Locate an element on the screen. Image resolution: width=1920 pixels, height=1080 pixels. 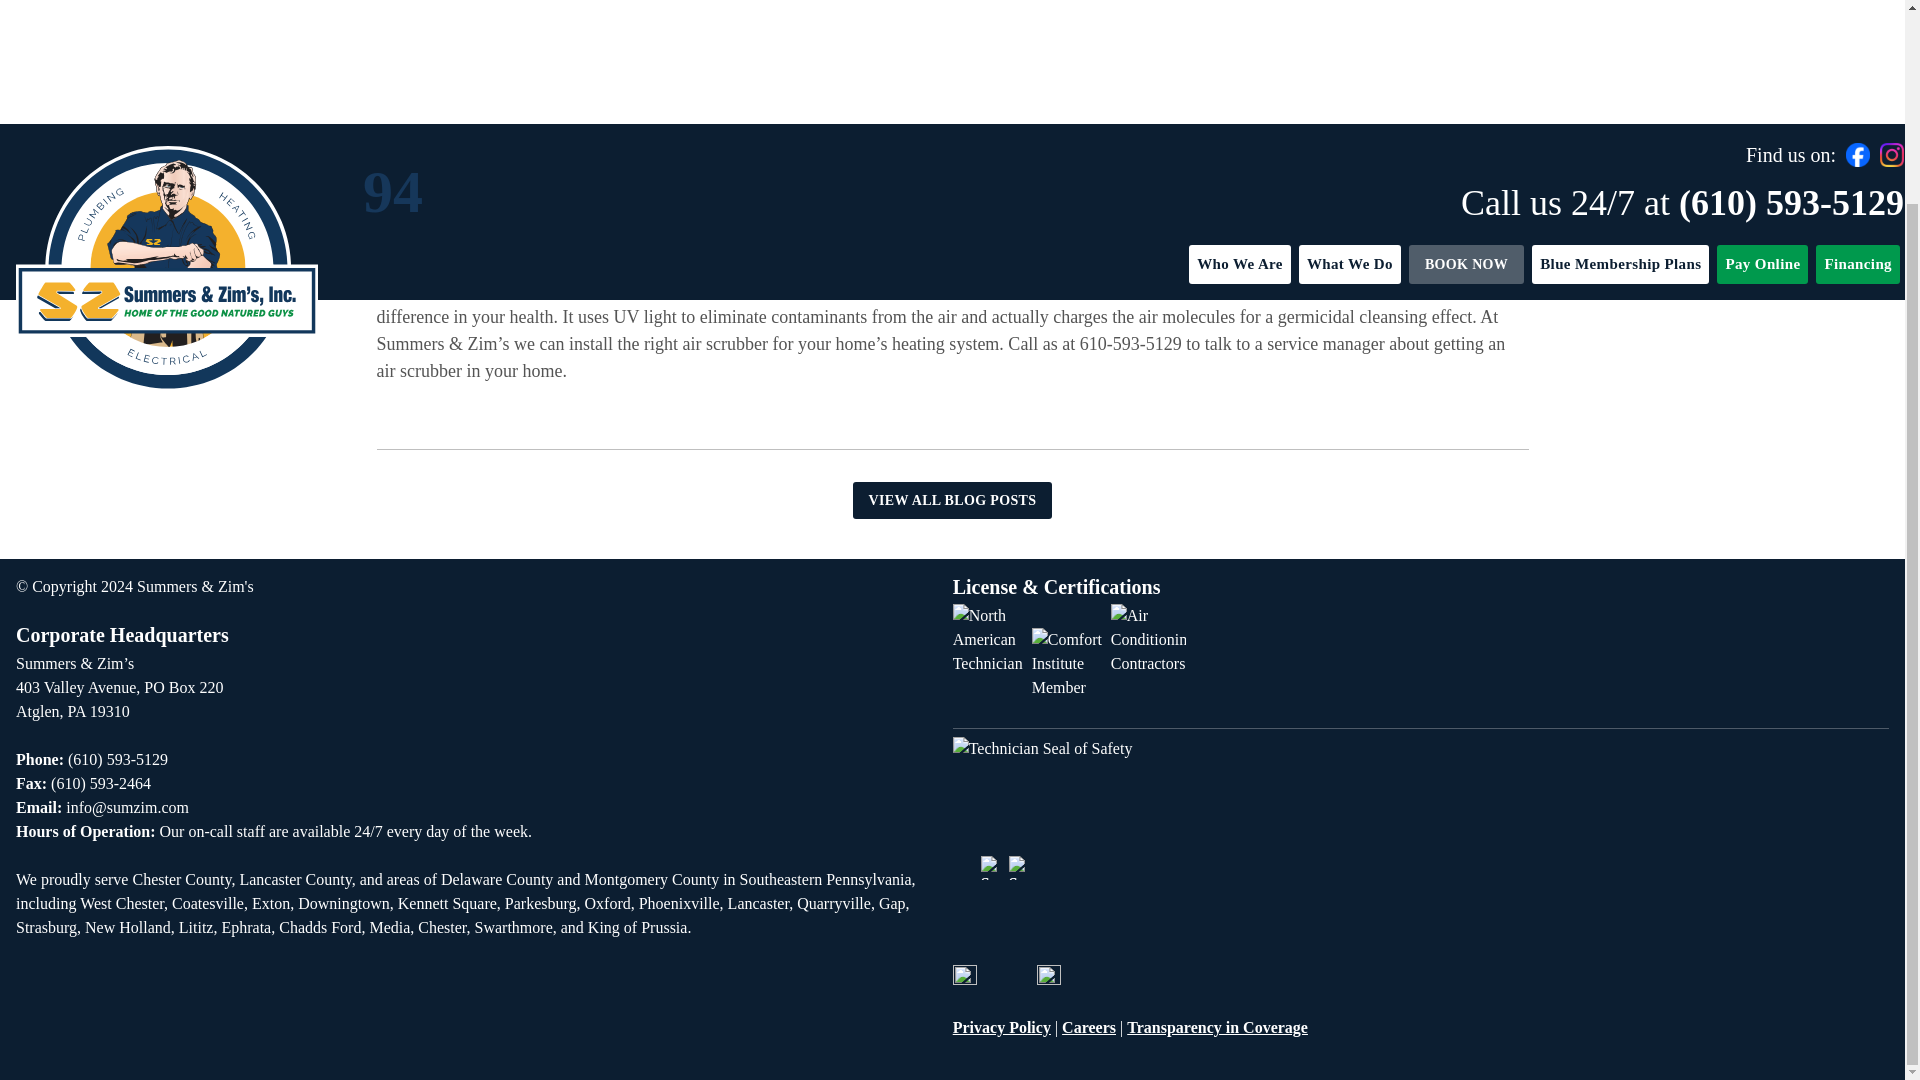
What We Do is located at coordinates (1350, 27).